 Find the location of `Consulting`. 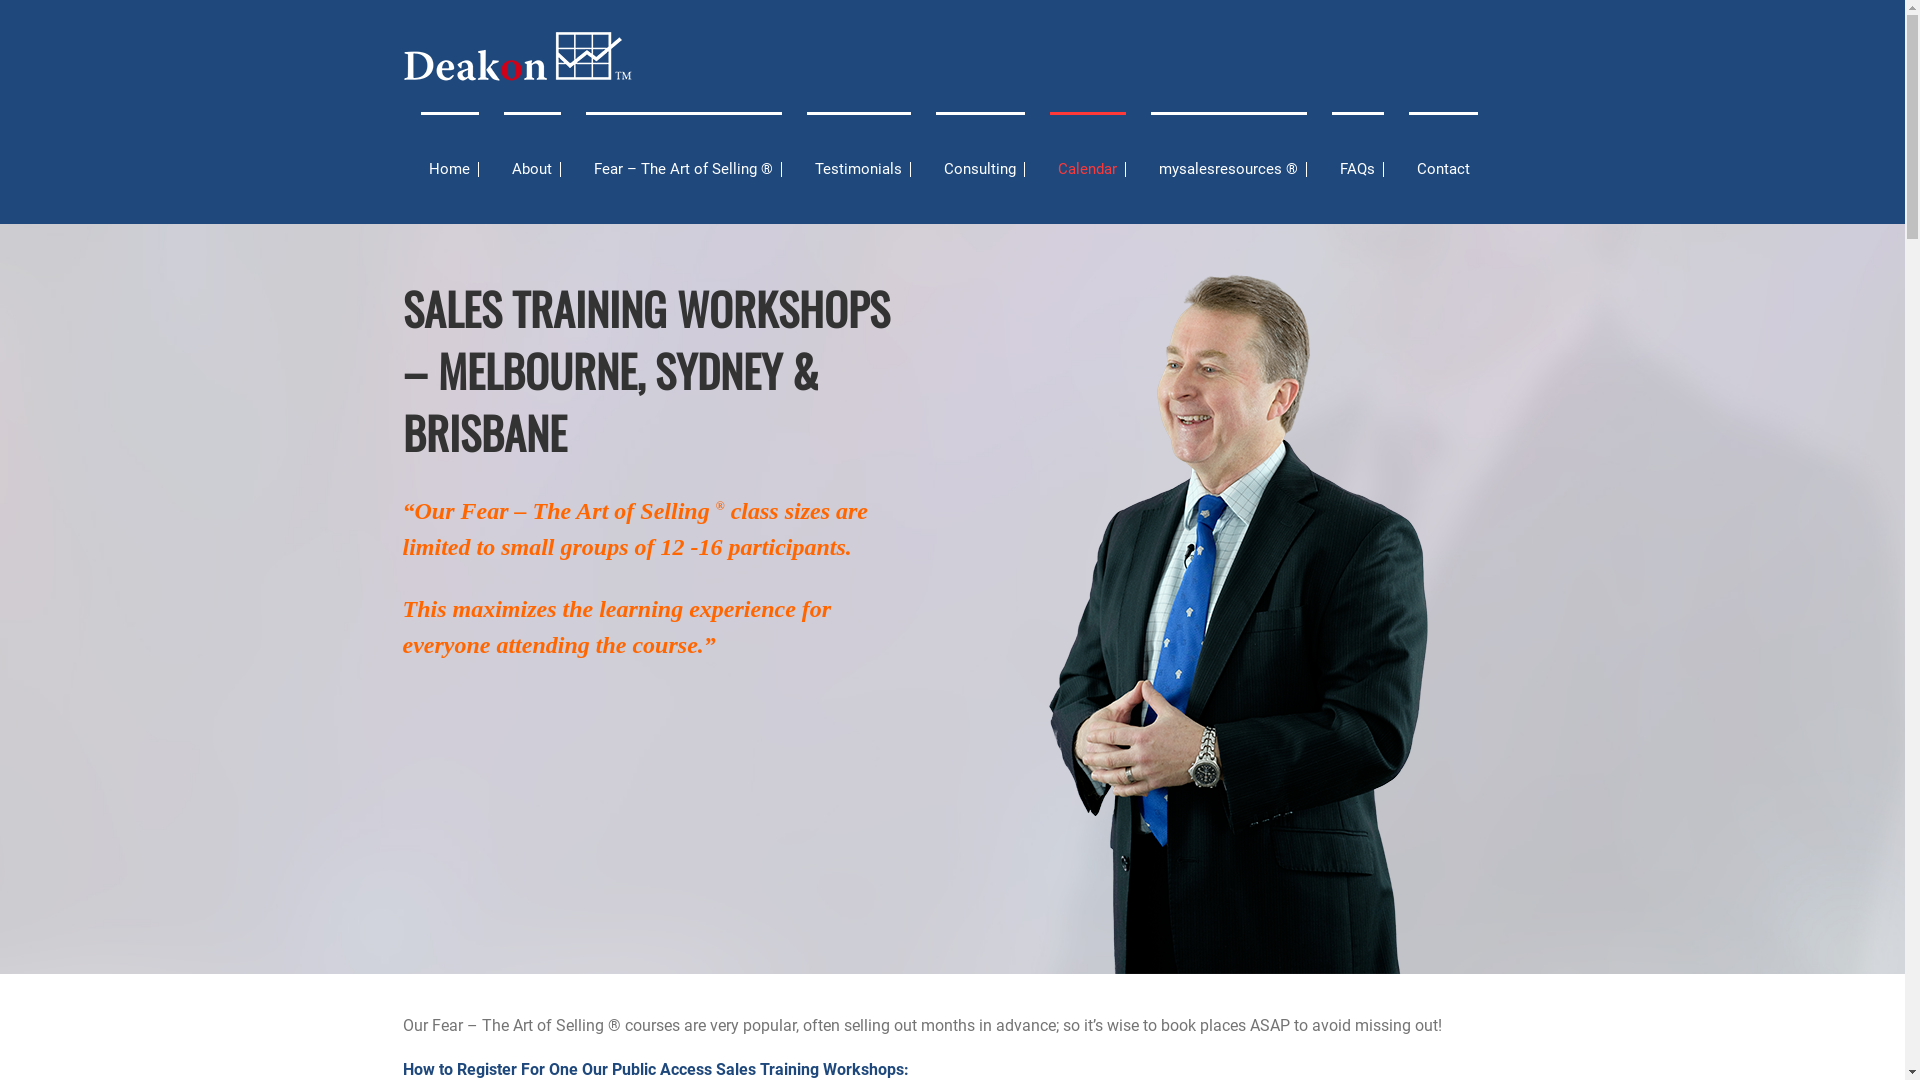

Consulting is located at coordinates (980, 168).